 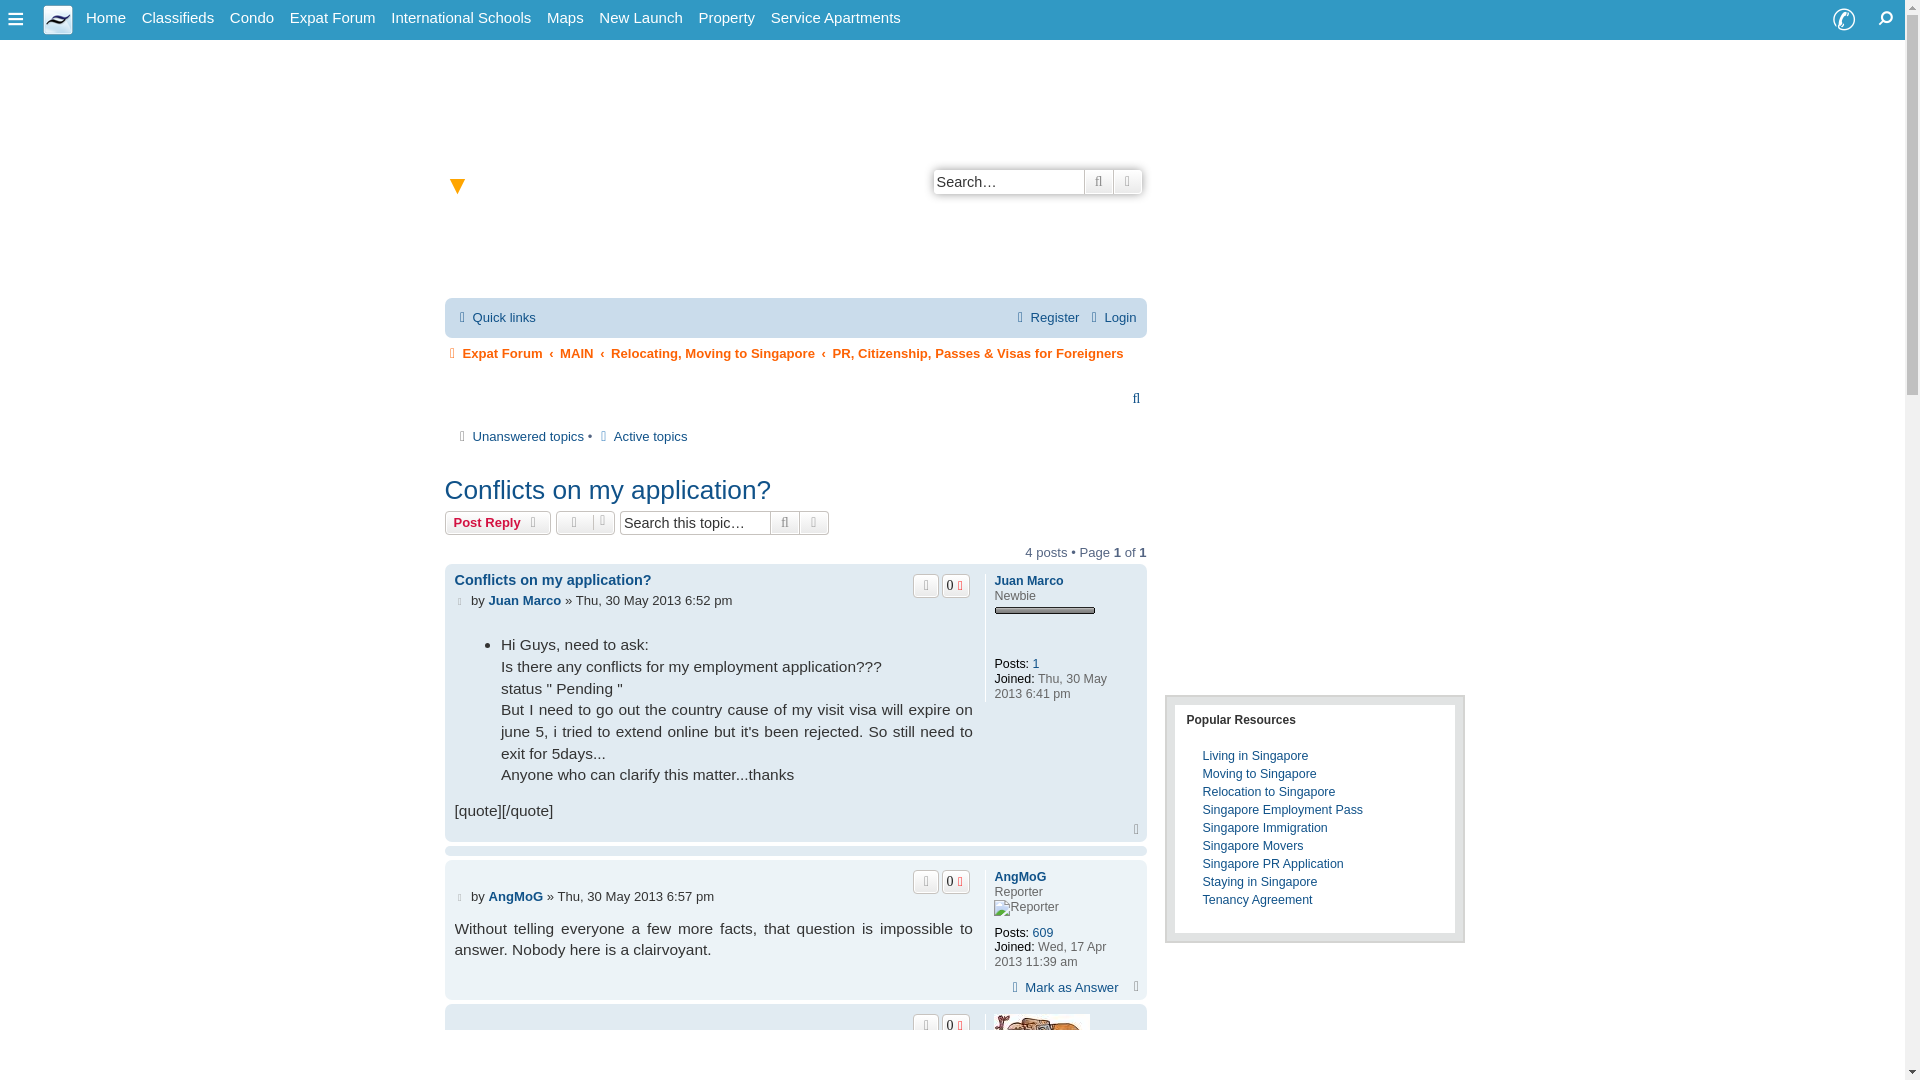 I want to click on Singapore International Schools, so click(x=461, y=18).